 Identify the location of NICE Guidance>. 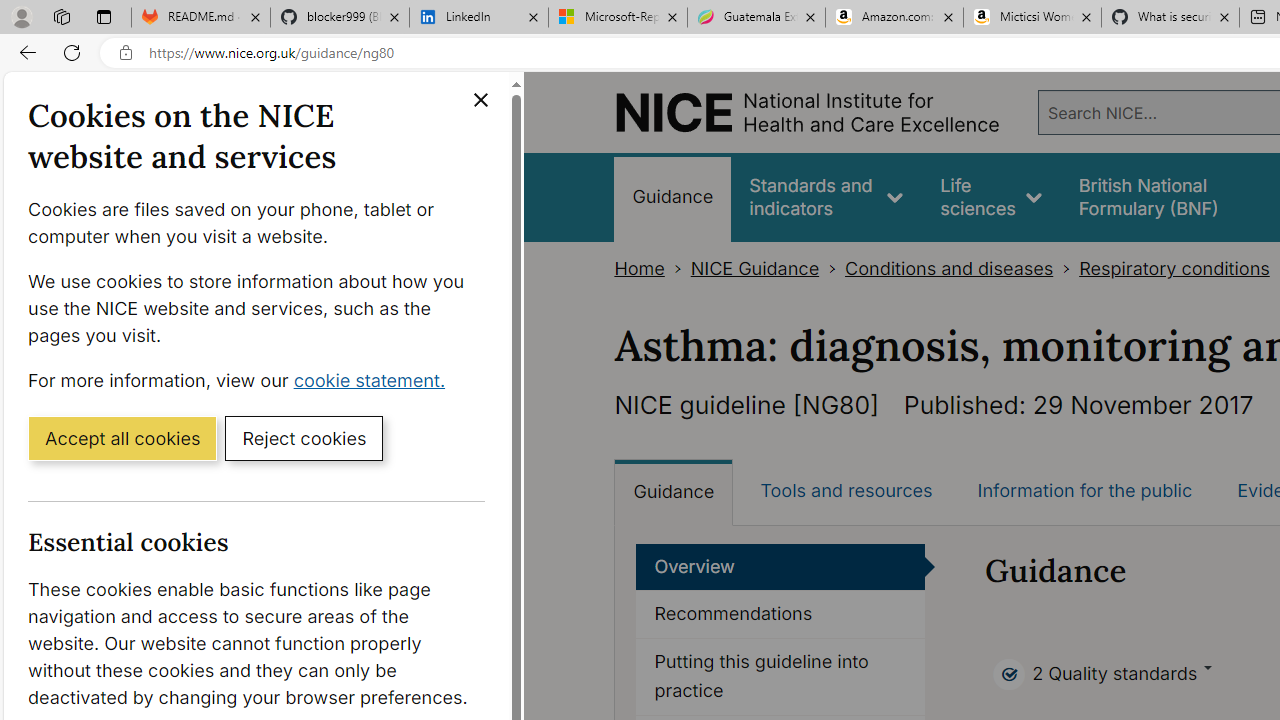
(768, 268).